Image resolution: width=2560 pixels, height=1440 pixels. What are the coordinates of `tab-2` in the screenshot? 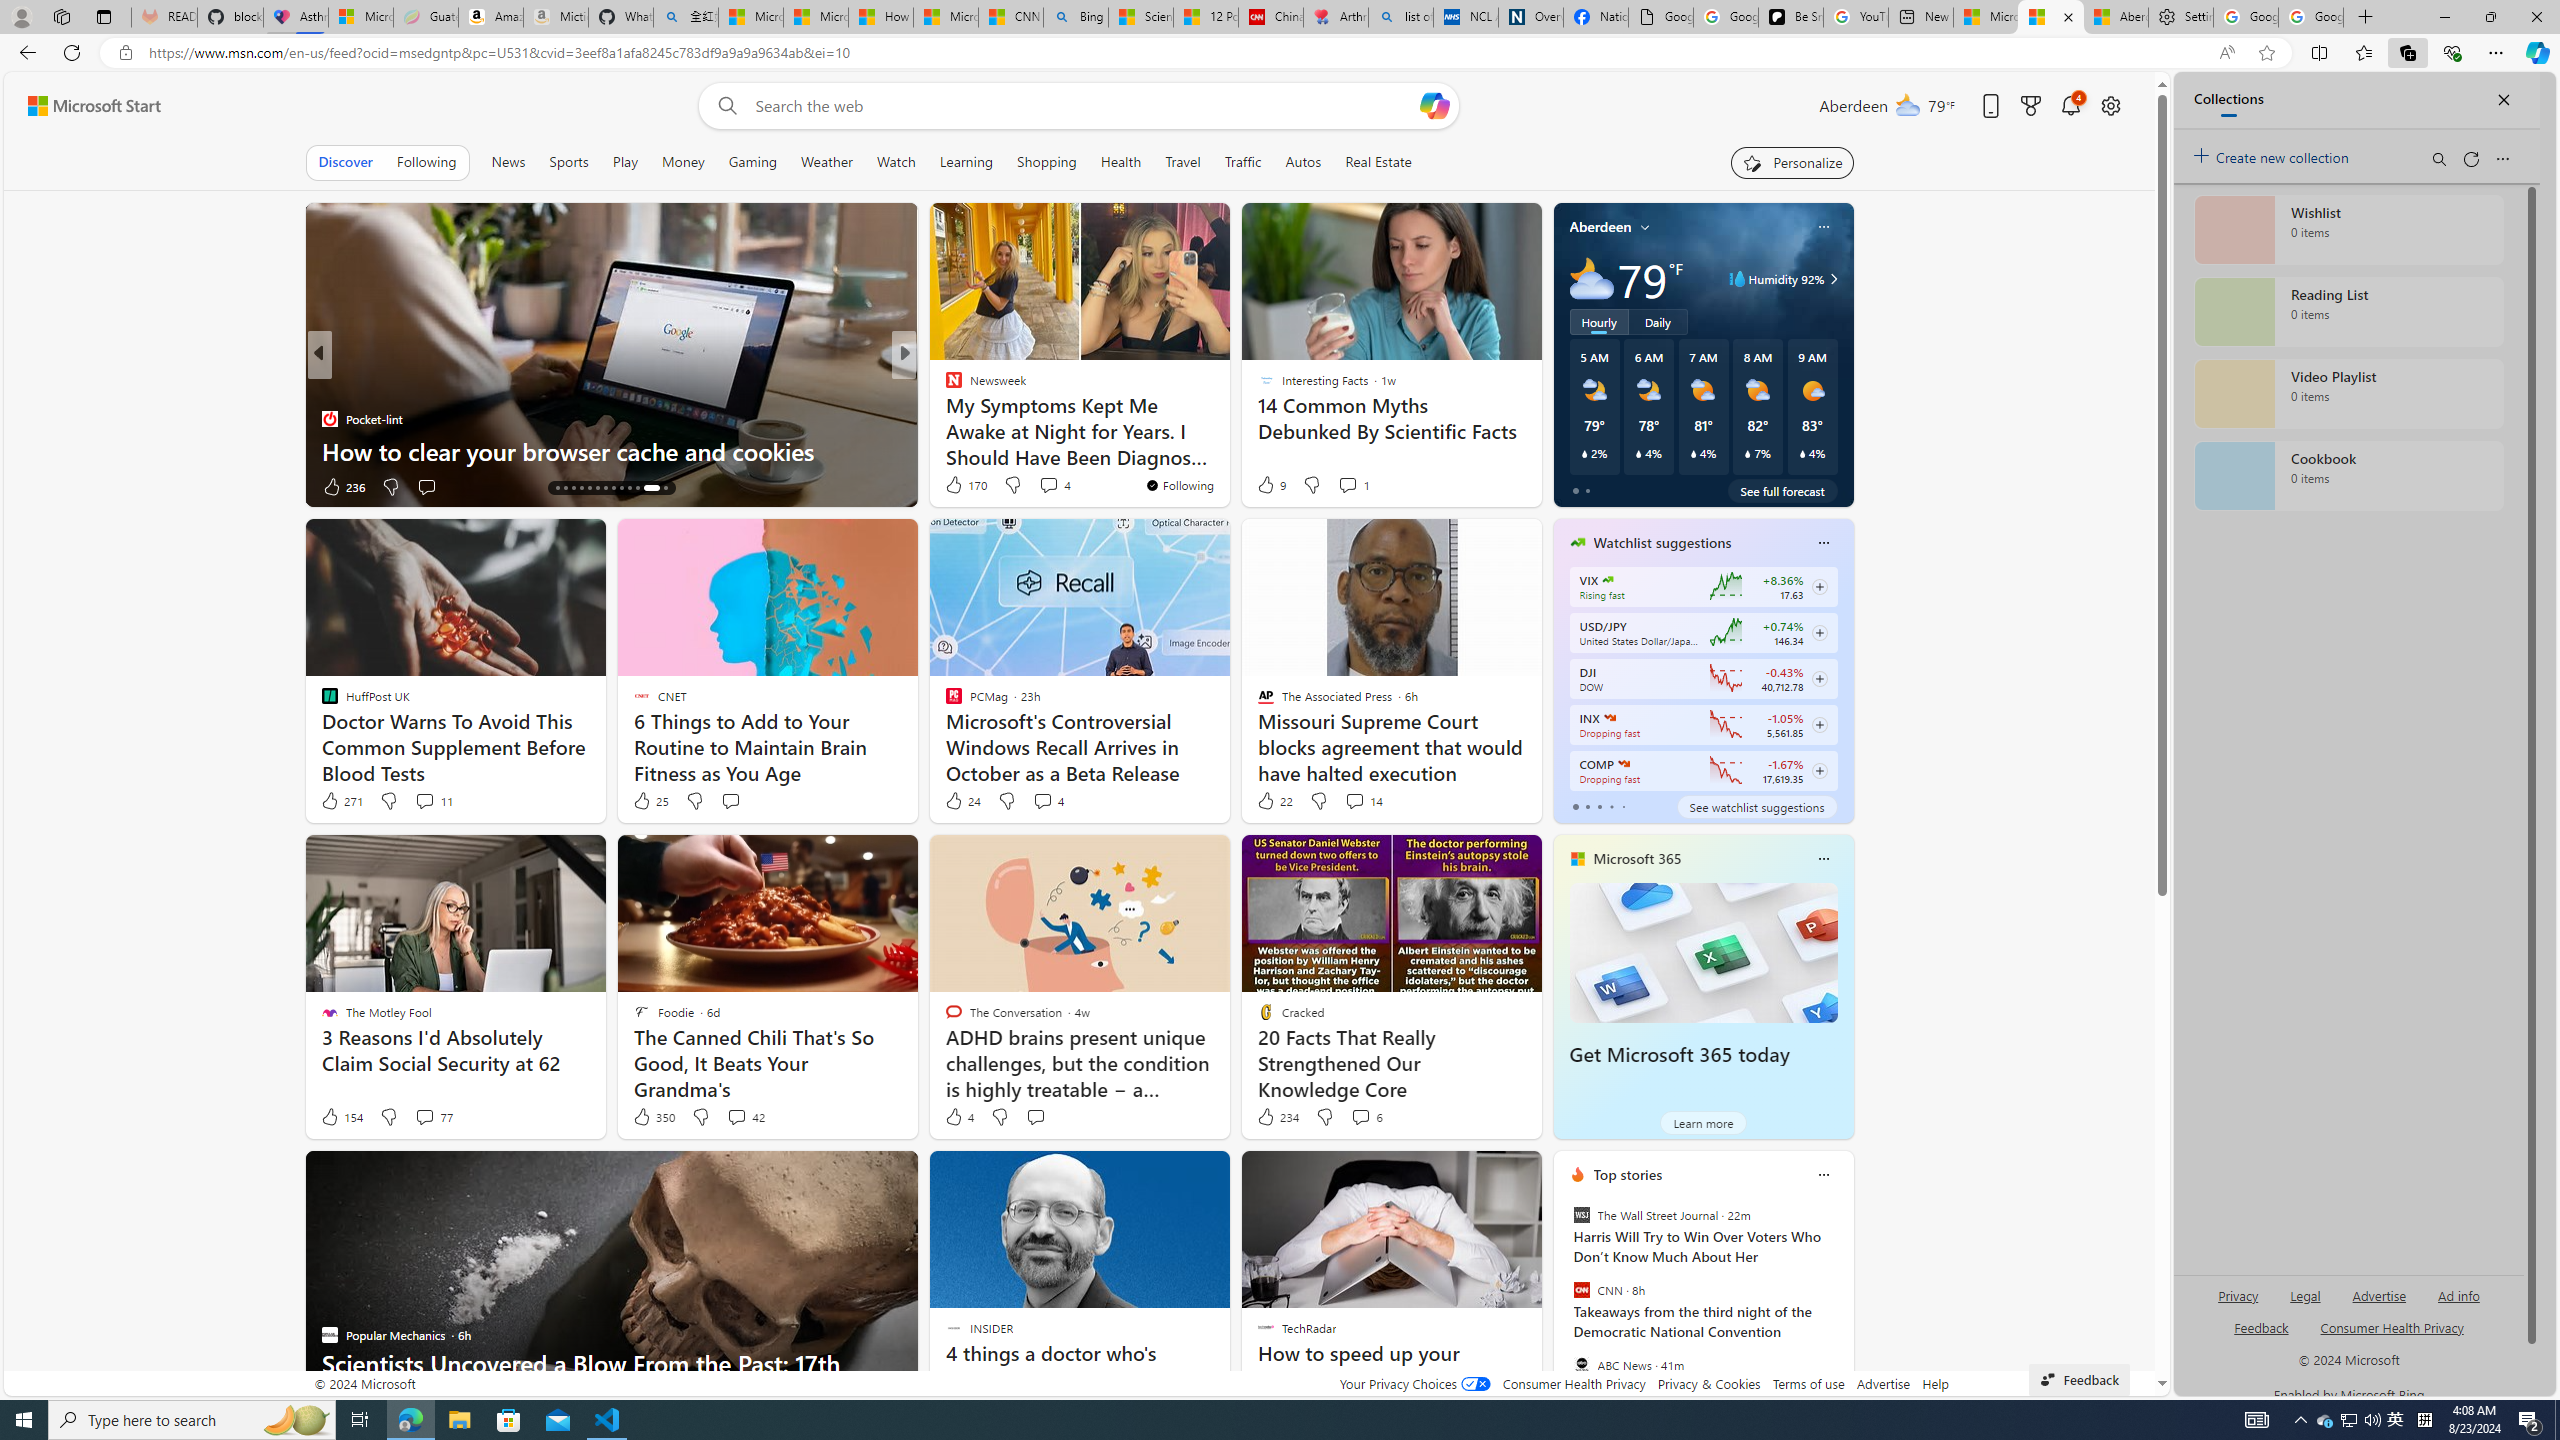 It's located at (1598, 806).